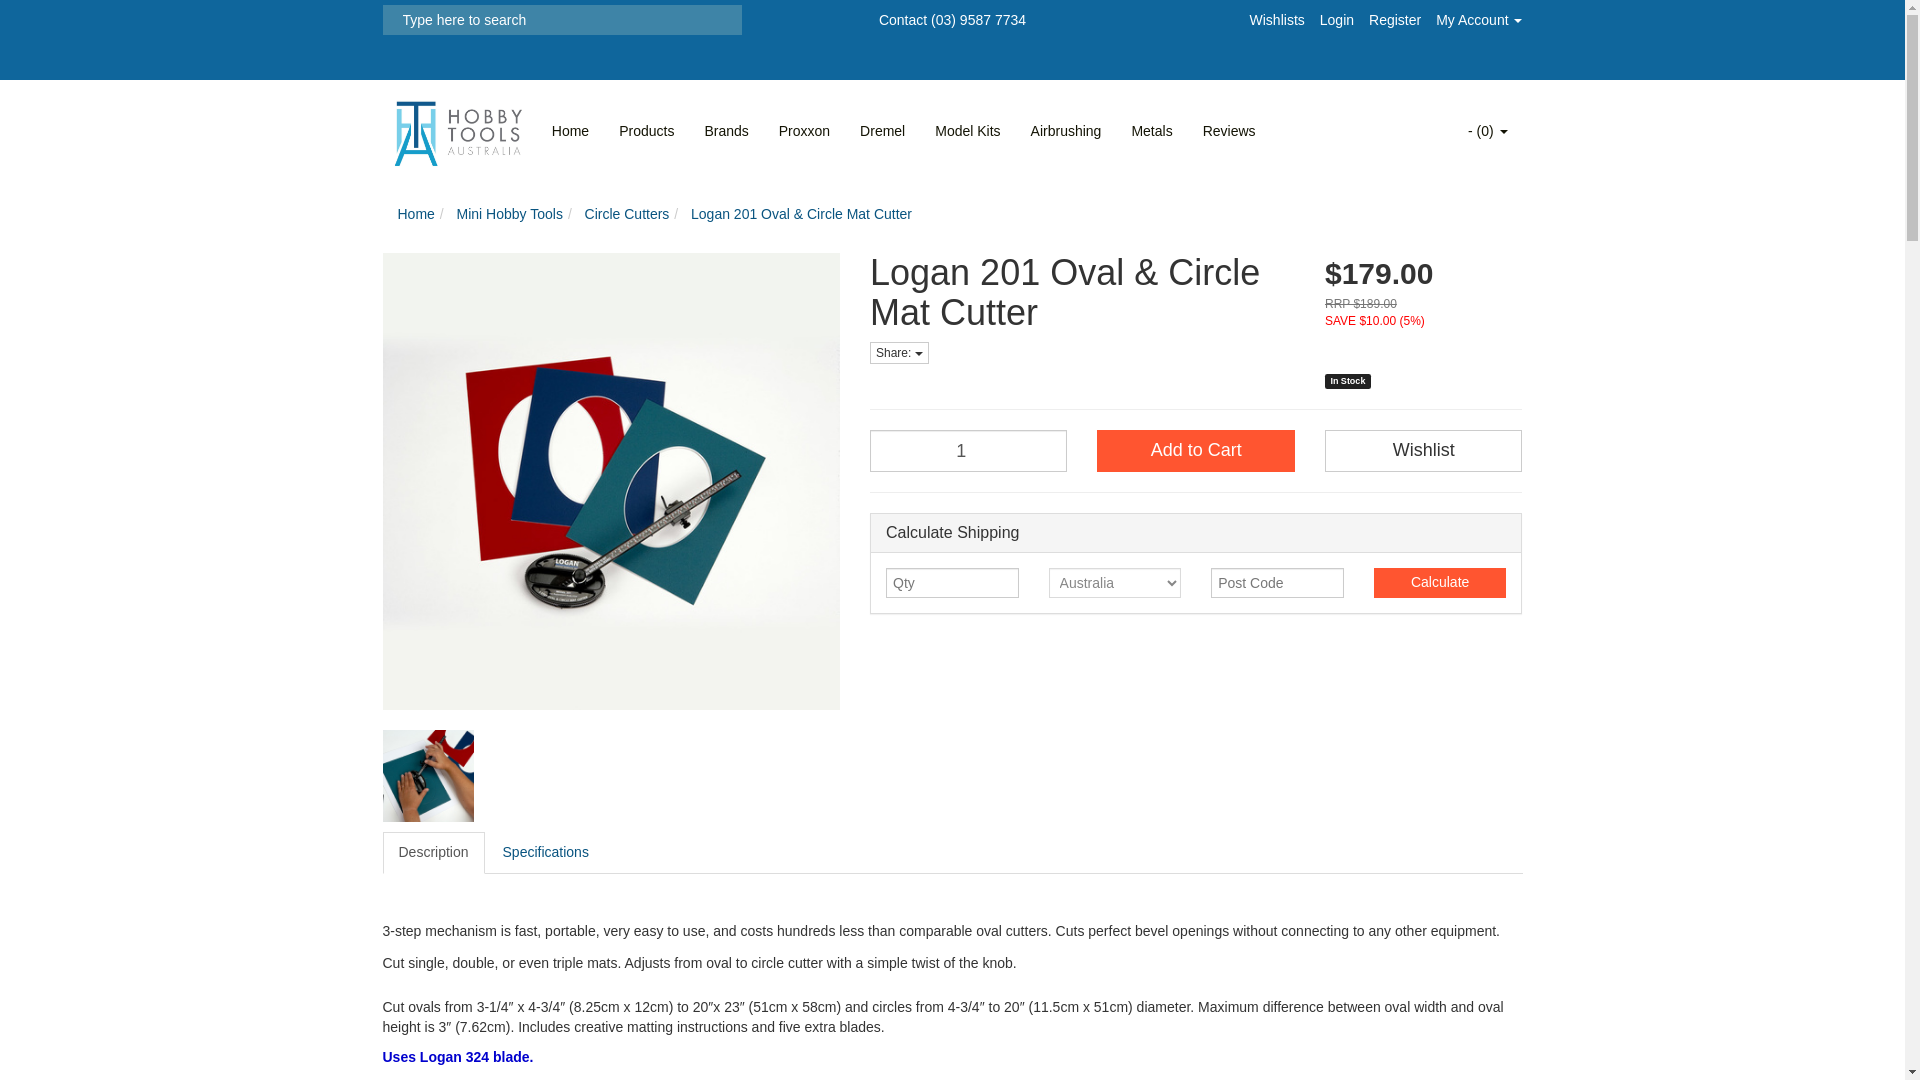 This screenshot has height=1080, width=1920. I want to click on Mini Hobby Tools, so click(509, 214).